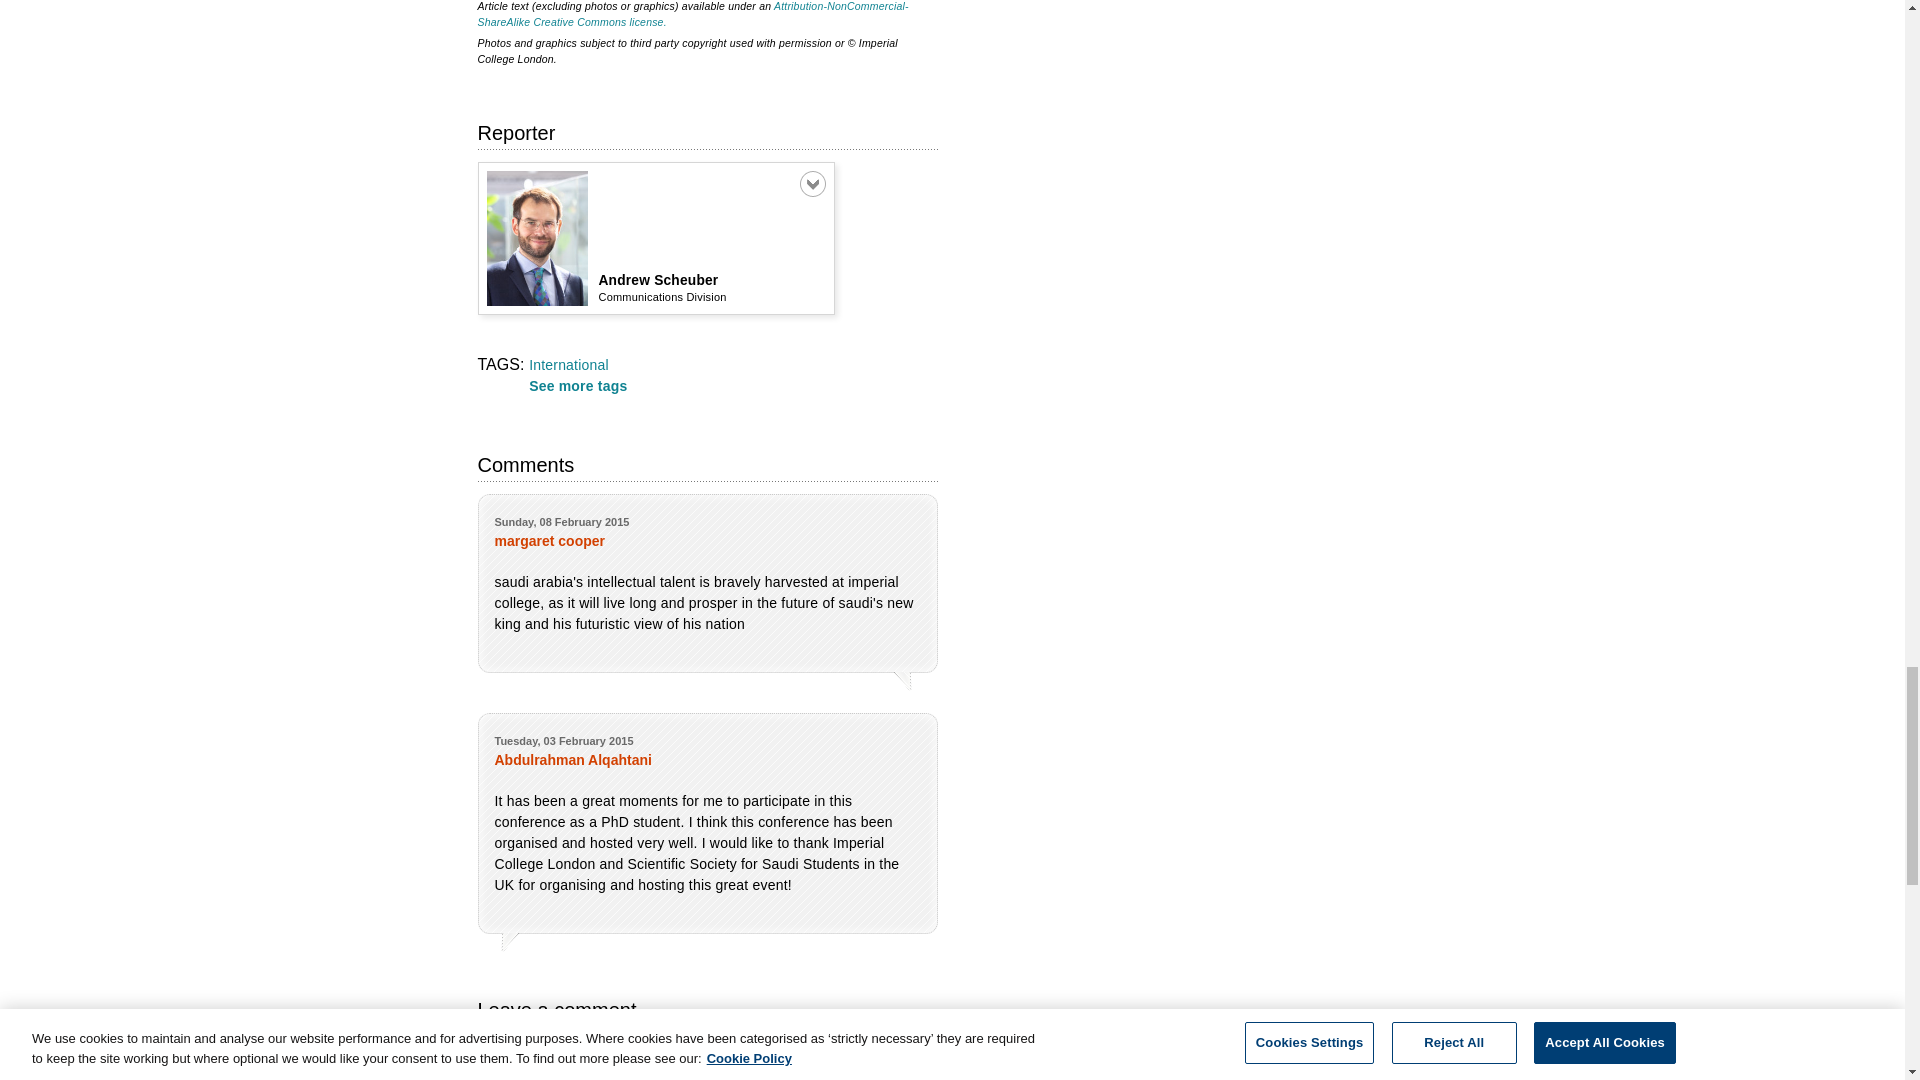 The height and width of the screenshot is (1080, 1920). What do you see at coordinates (568, 364) in the screenshot?
I see `International` at bounding box center [568, 364].